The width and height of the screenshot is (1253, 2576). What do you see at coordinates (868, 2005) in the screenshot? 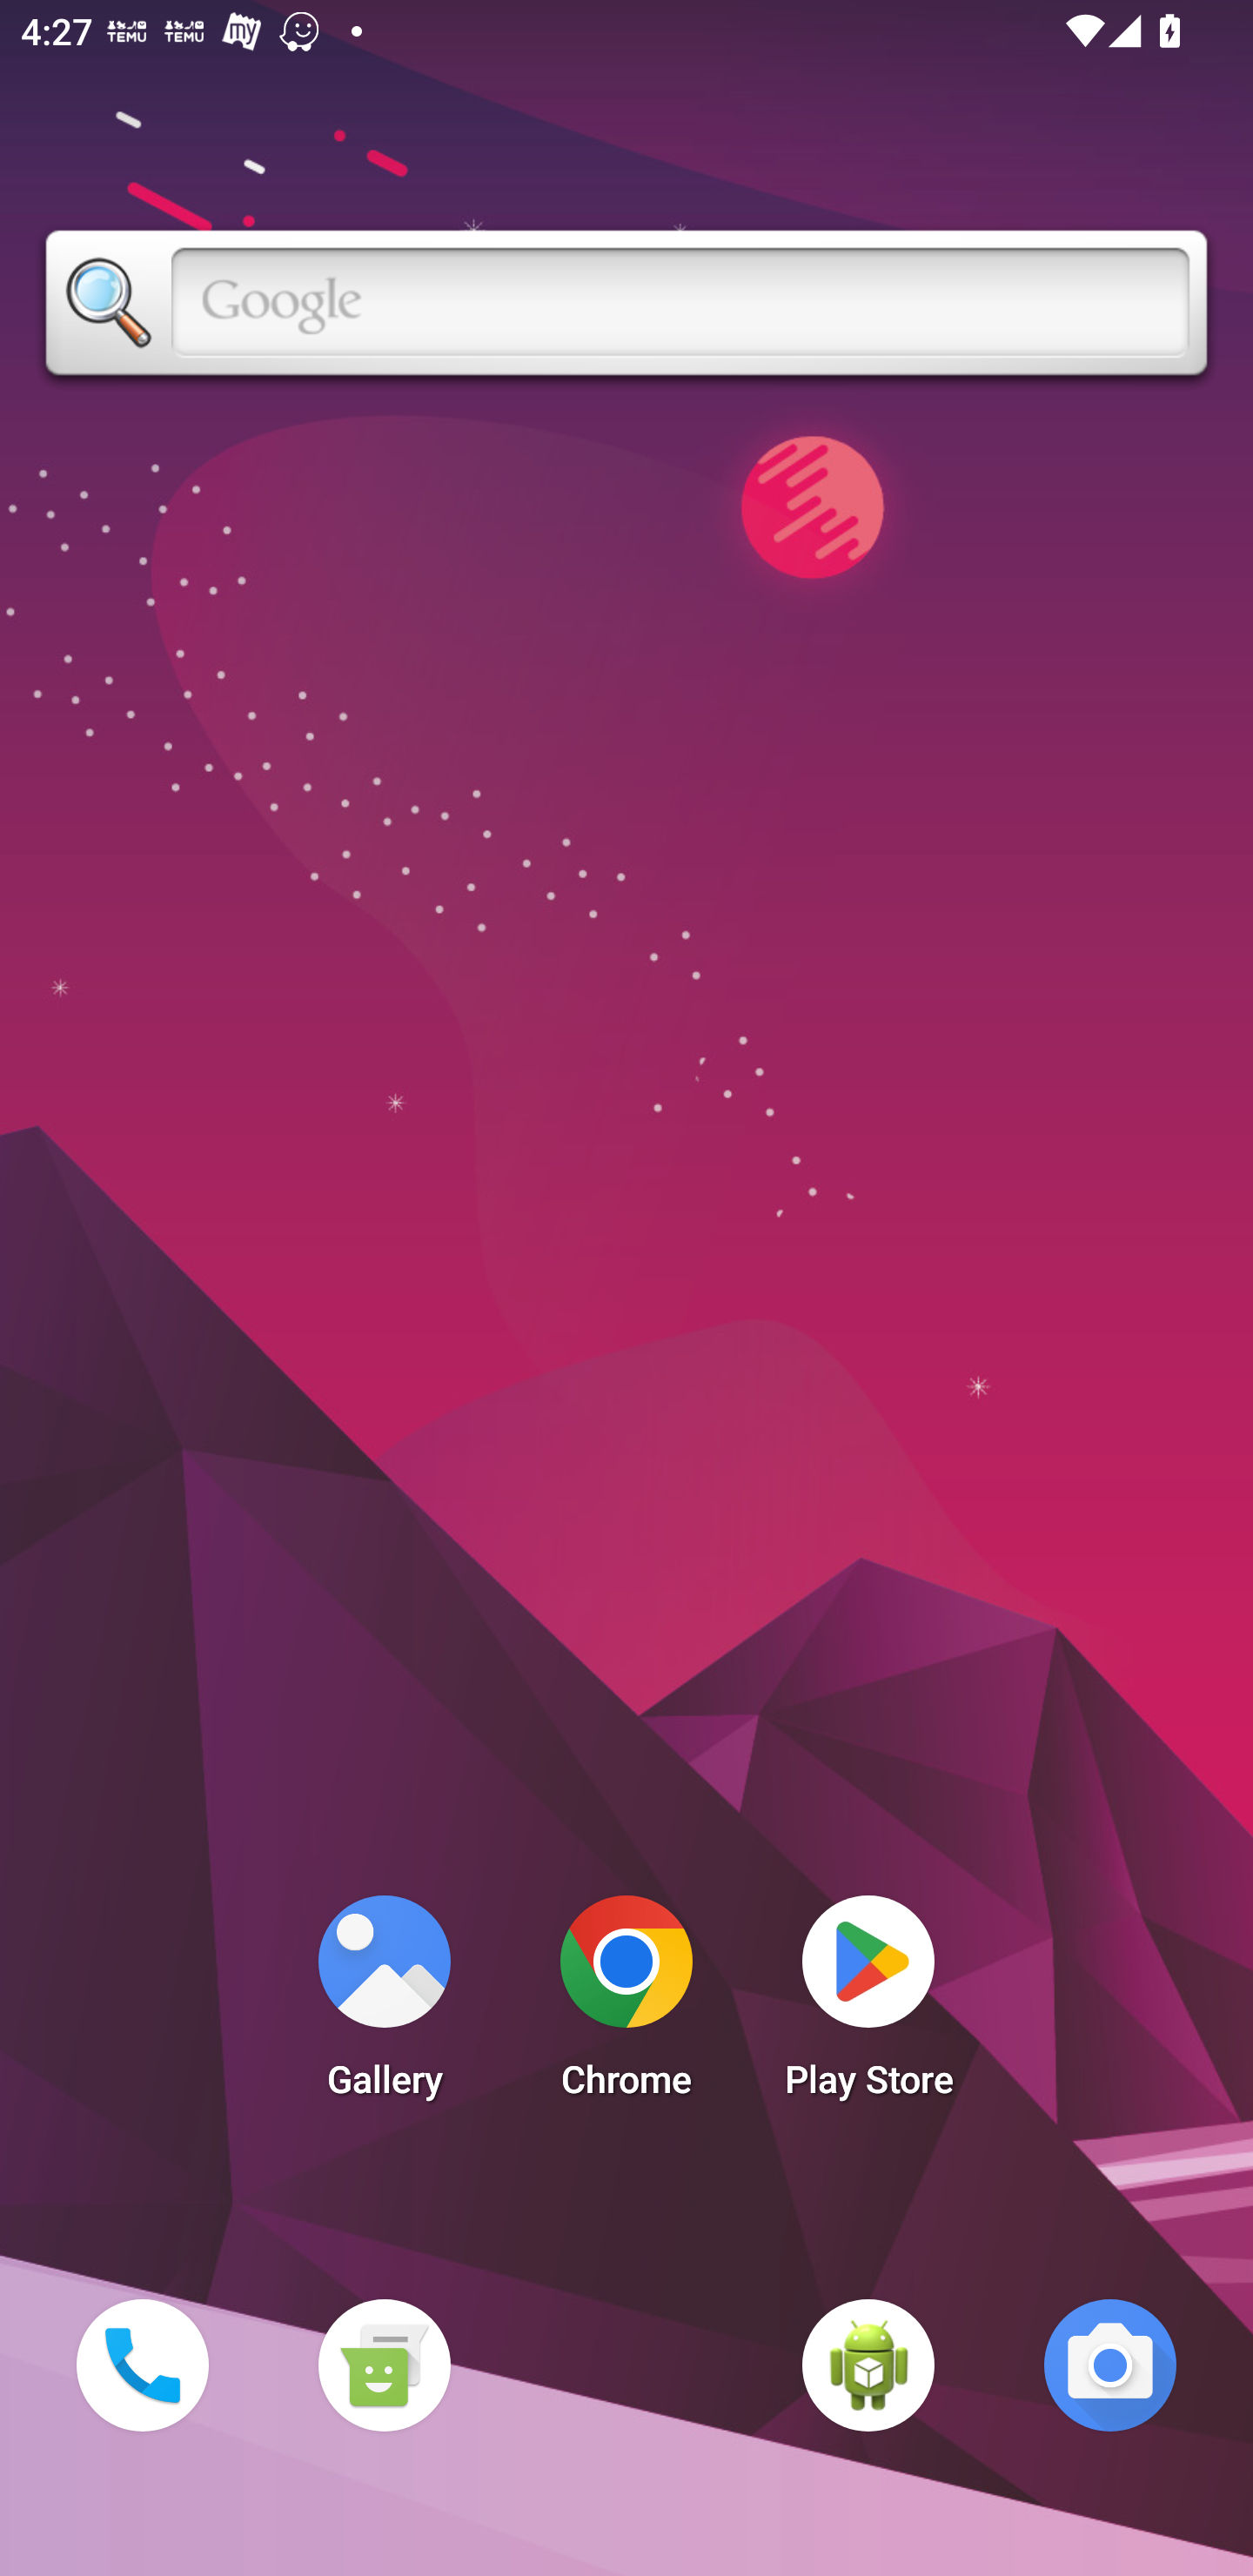
I see `Play Store` at bounding box center [868, 2005].